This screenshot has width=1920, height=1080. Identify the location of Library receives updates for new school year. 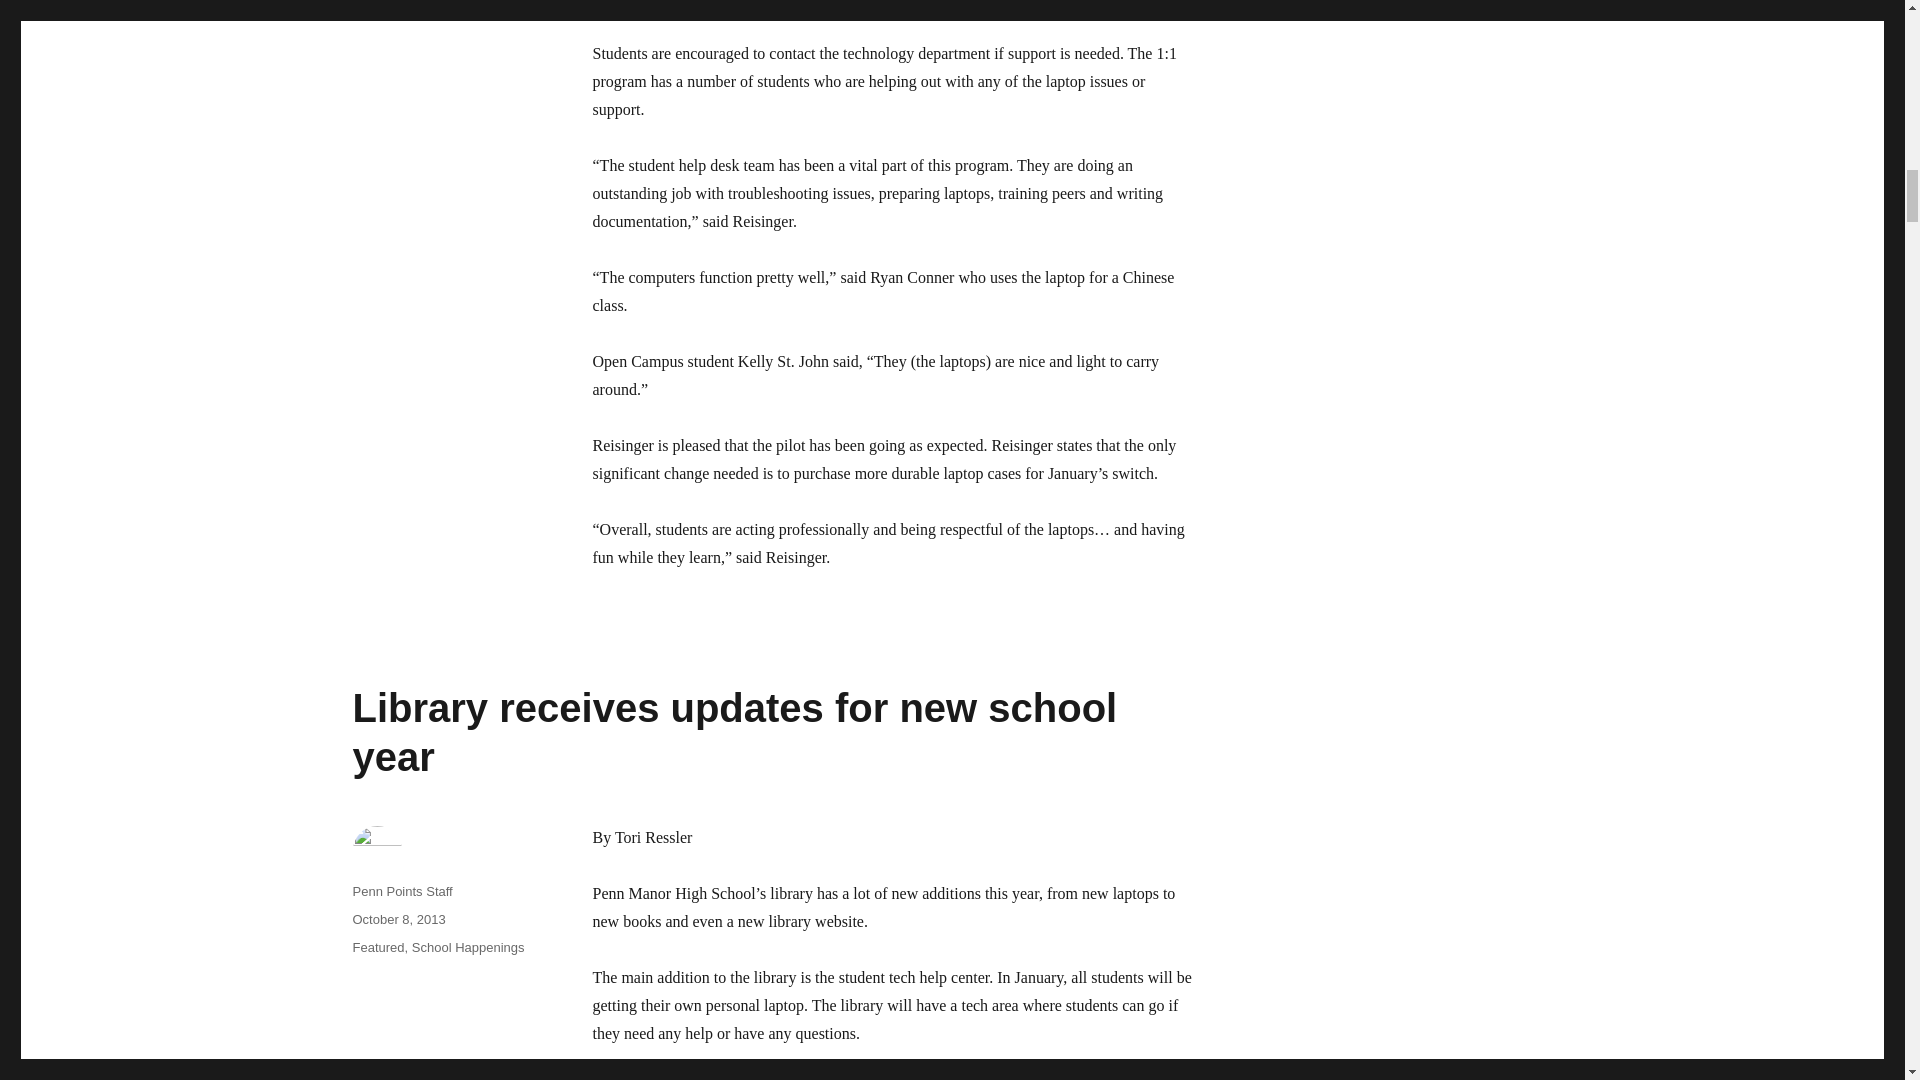
(734, 732).